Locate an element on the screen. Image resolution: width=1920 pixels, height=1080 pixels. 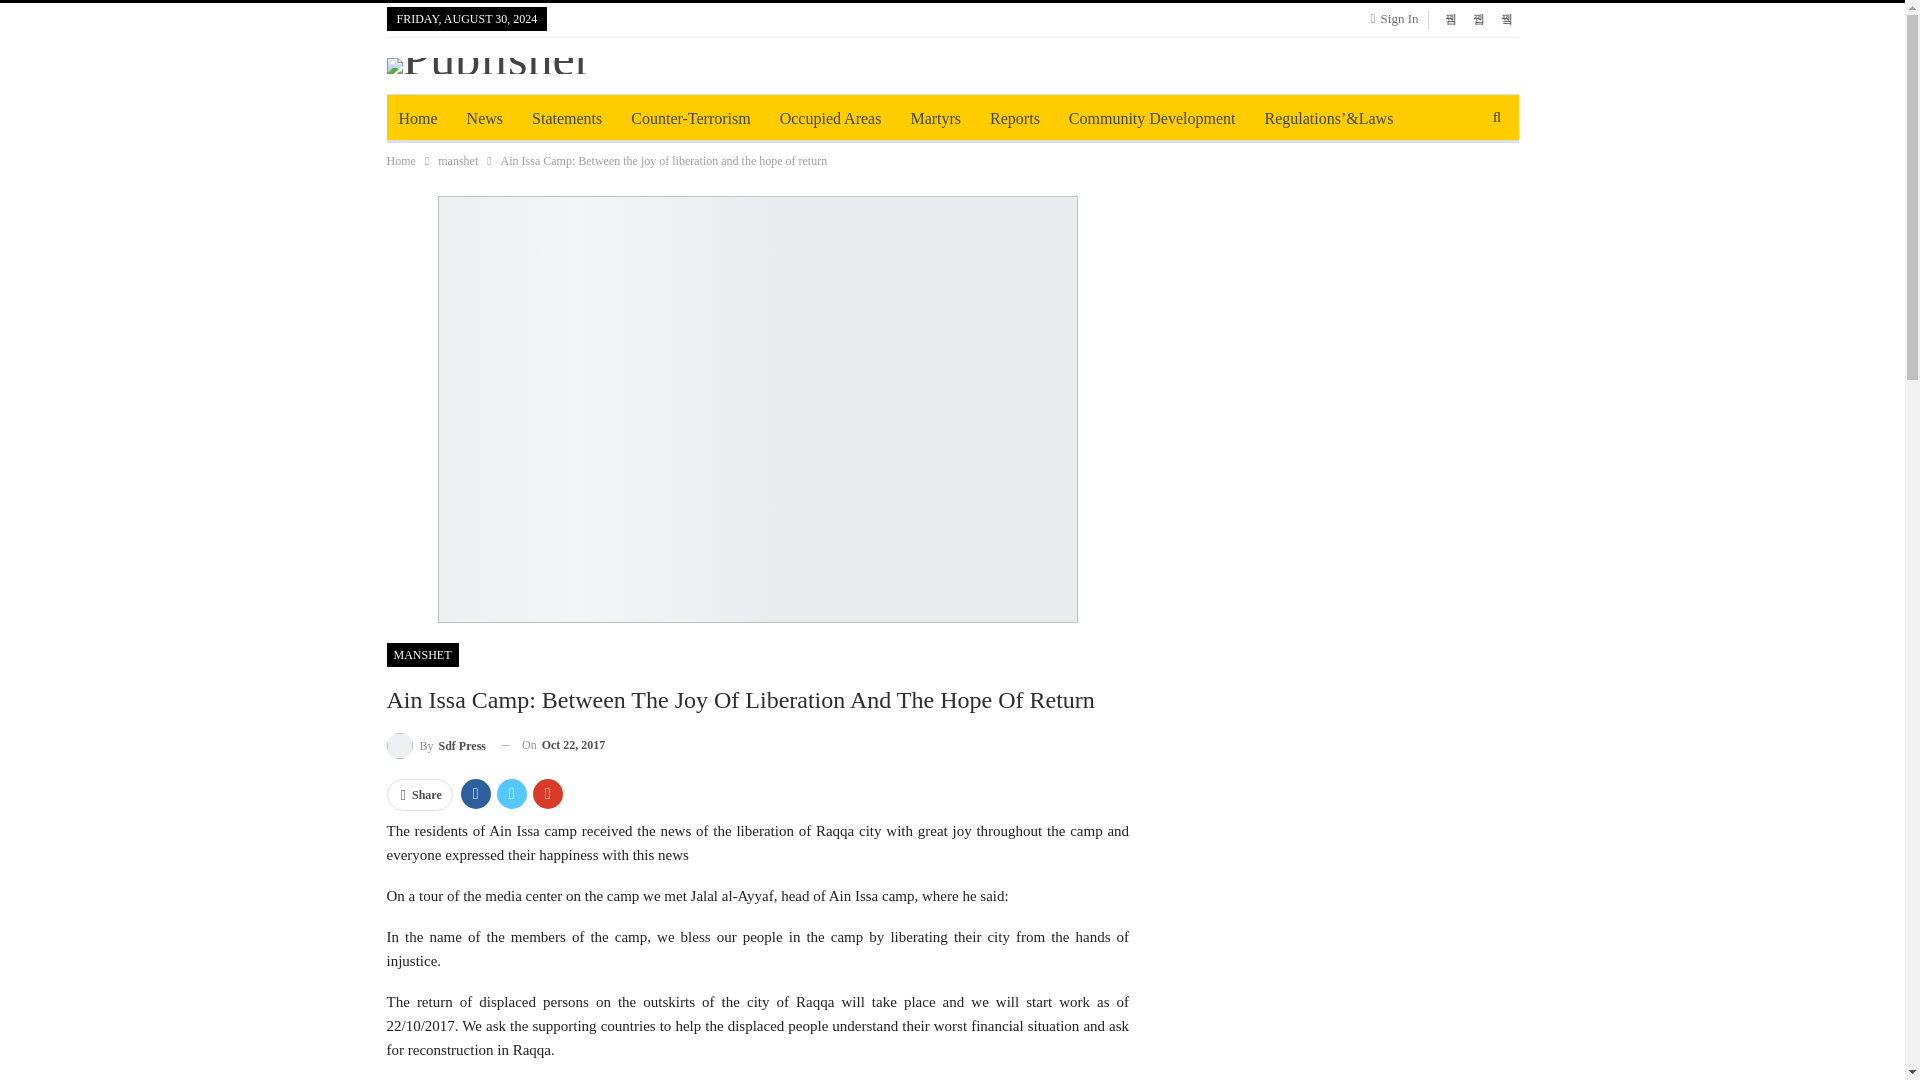
MANSHET is located at coordinates (422, 654).